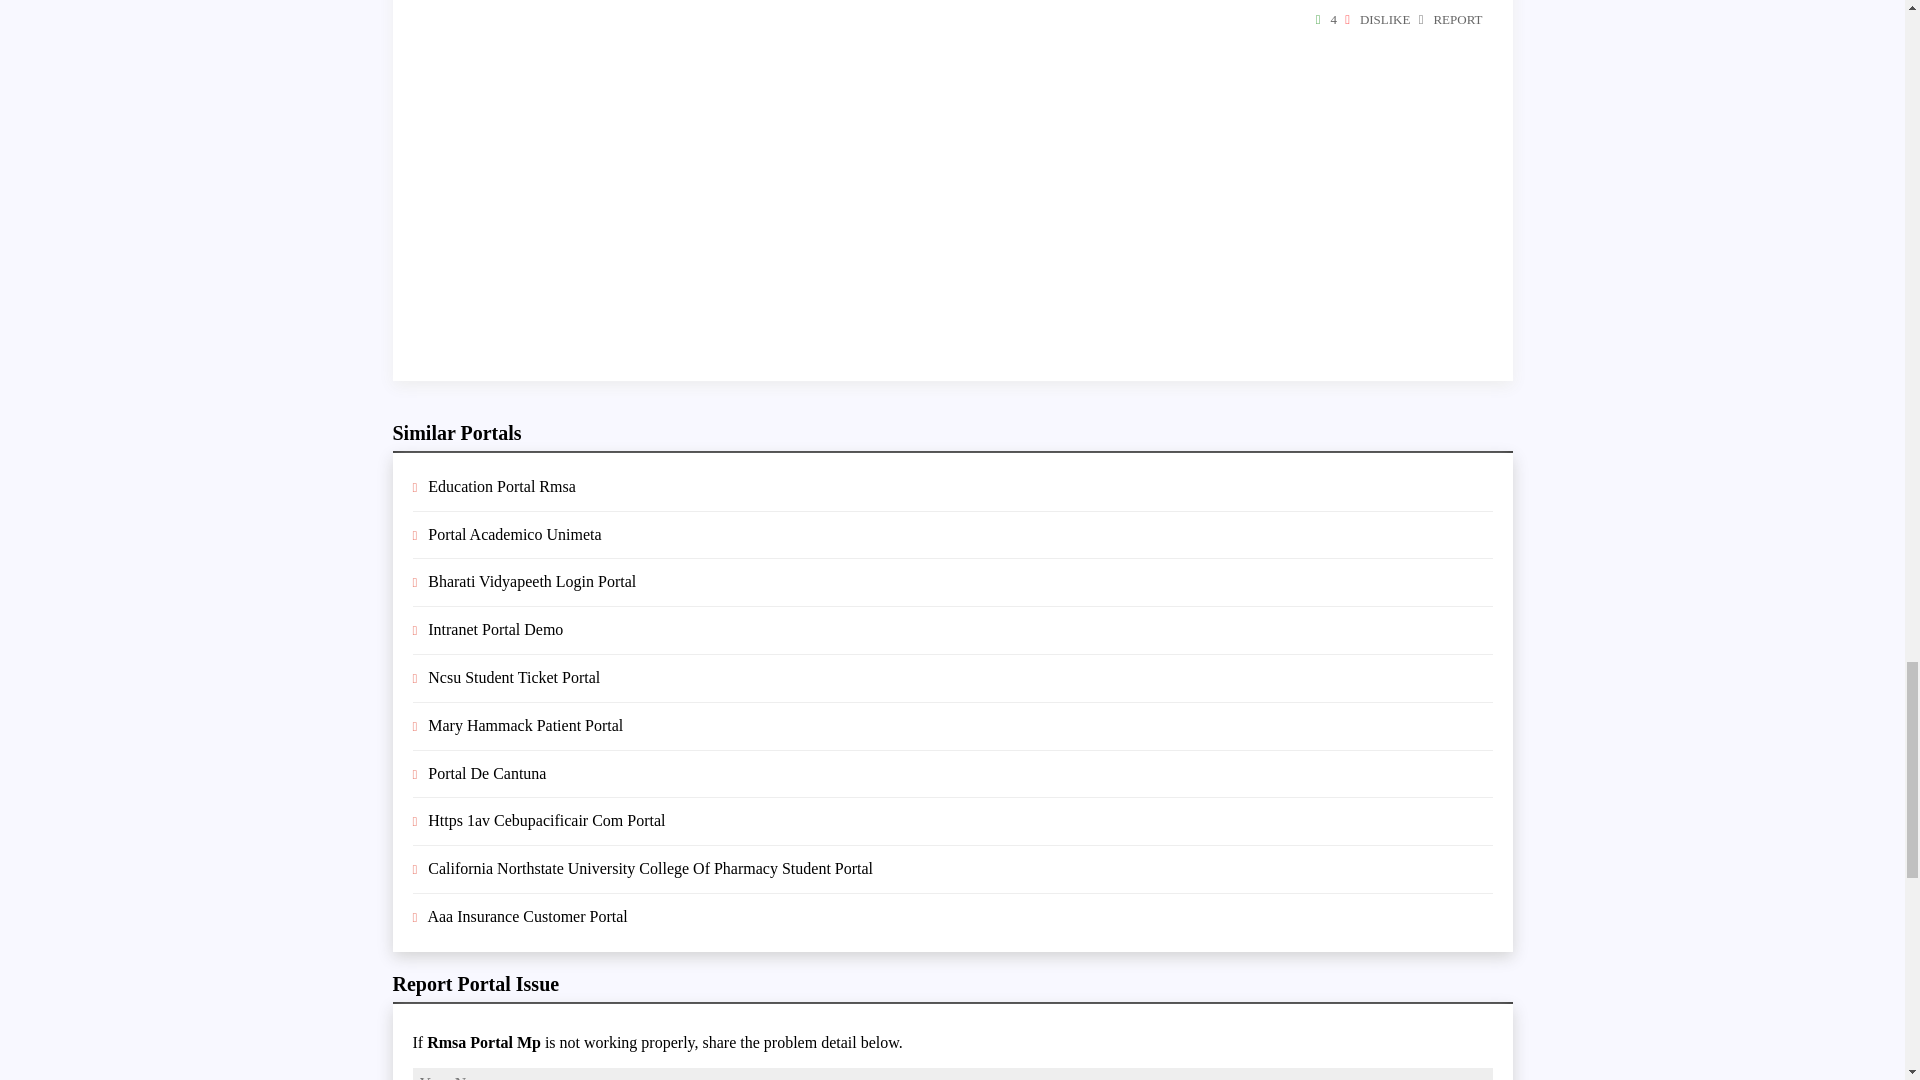 This screenshot has height=1080, width=1920. What do you see at coordinates (502, 486) in the screenshot?
I see `Education Portal Rmsa` at bounding box center [502, 486].